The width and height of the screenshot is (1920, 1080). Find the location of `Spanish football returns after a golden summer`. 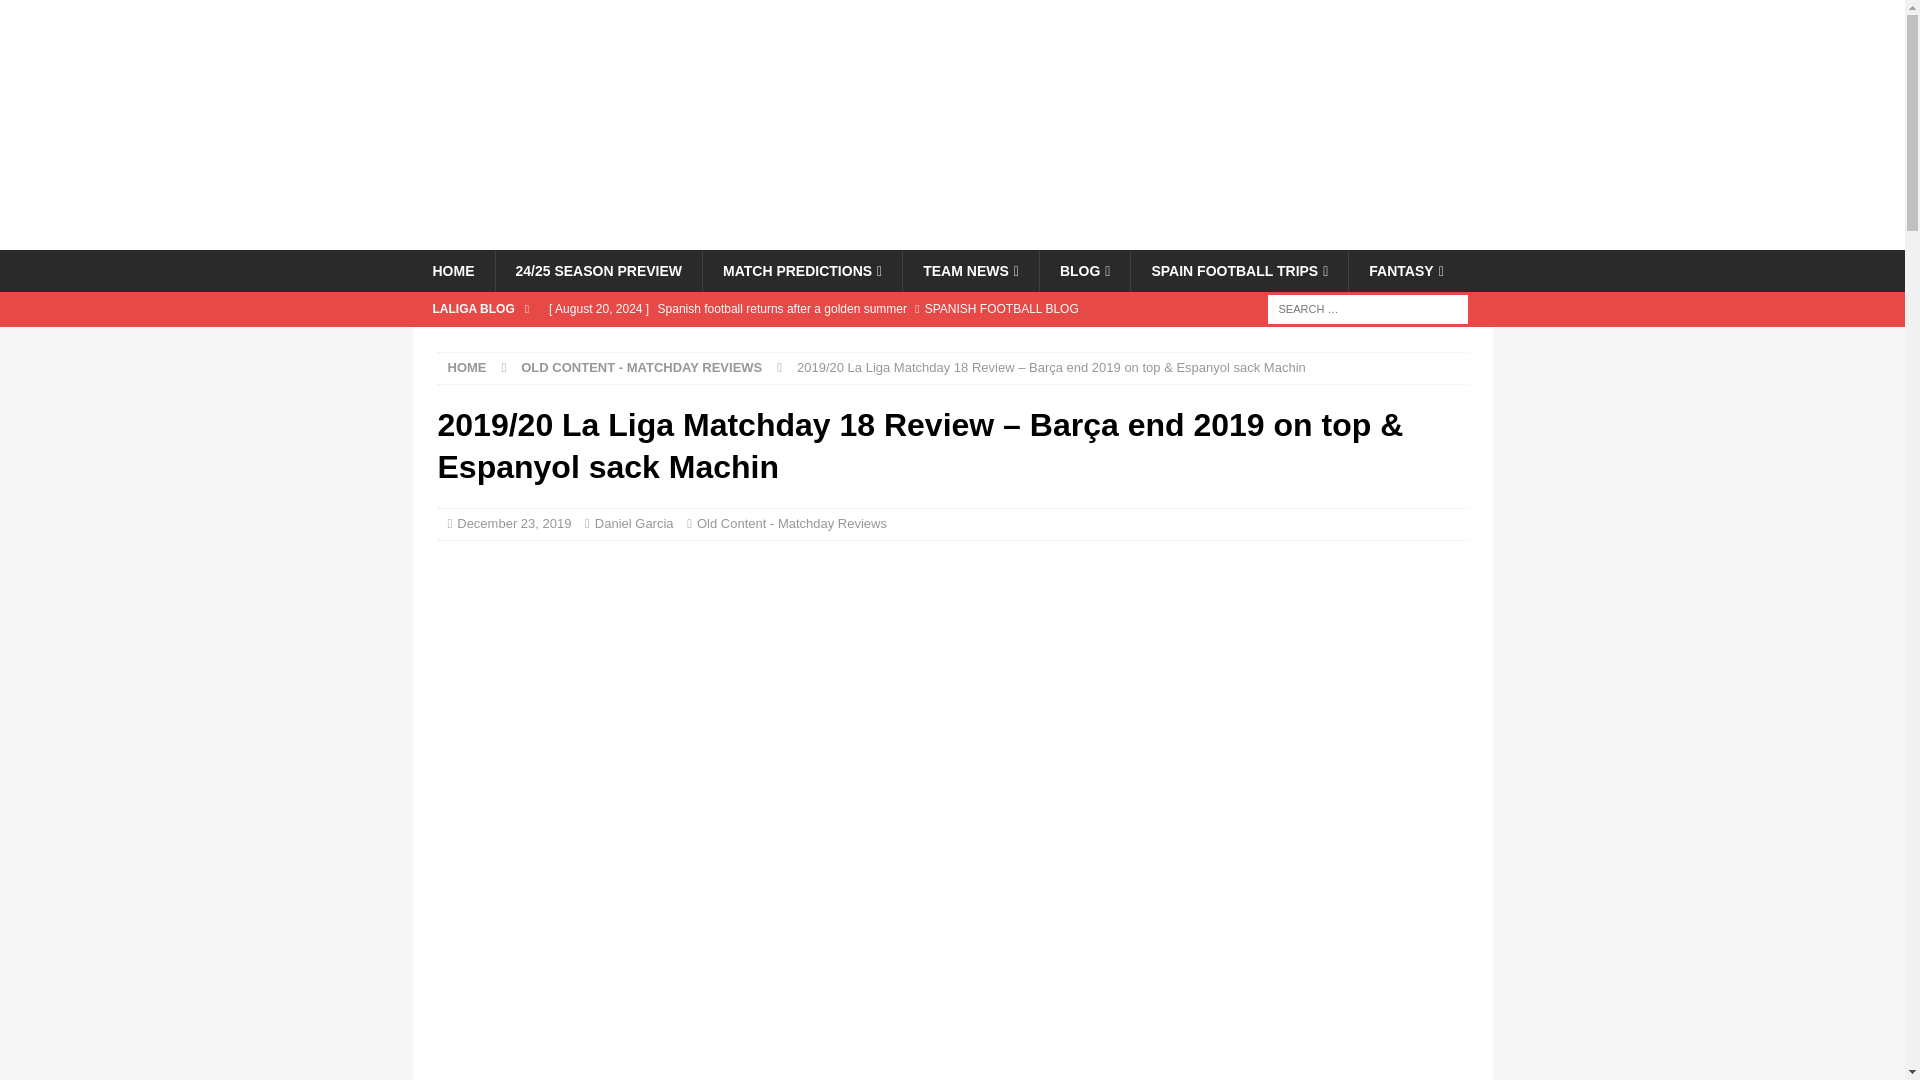

Spanish football returns after a golden summer is located at coordinates (826, 308).